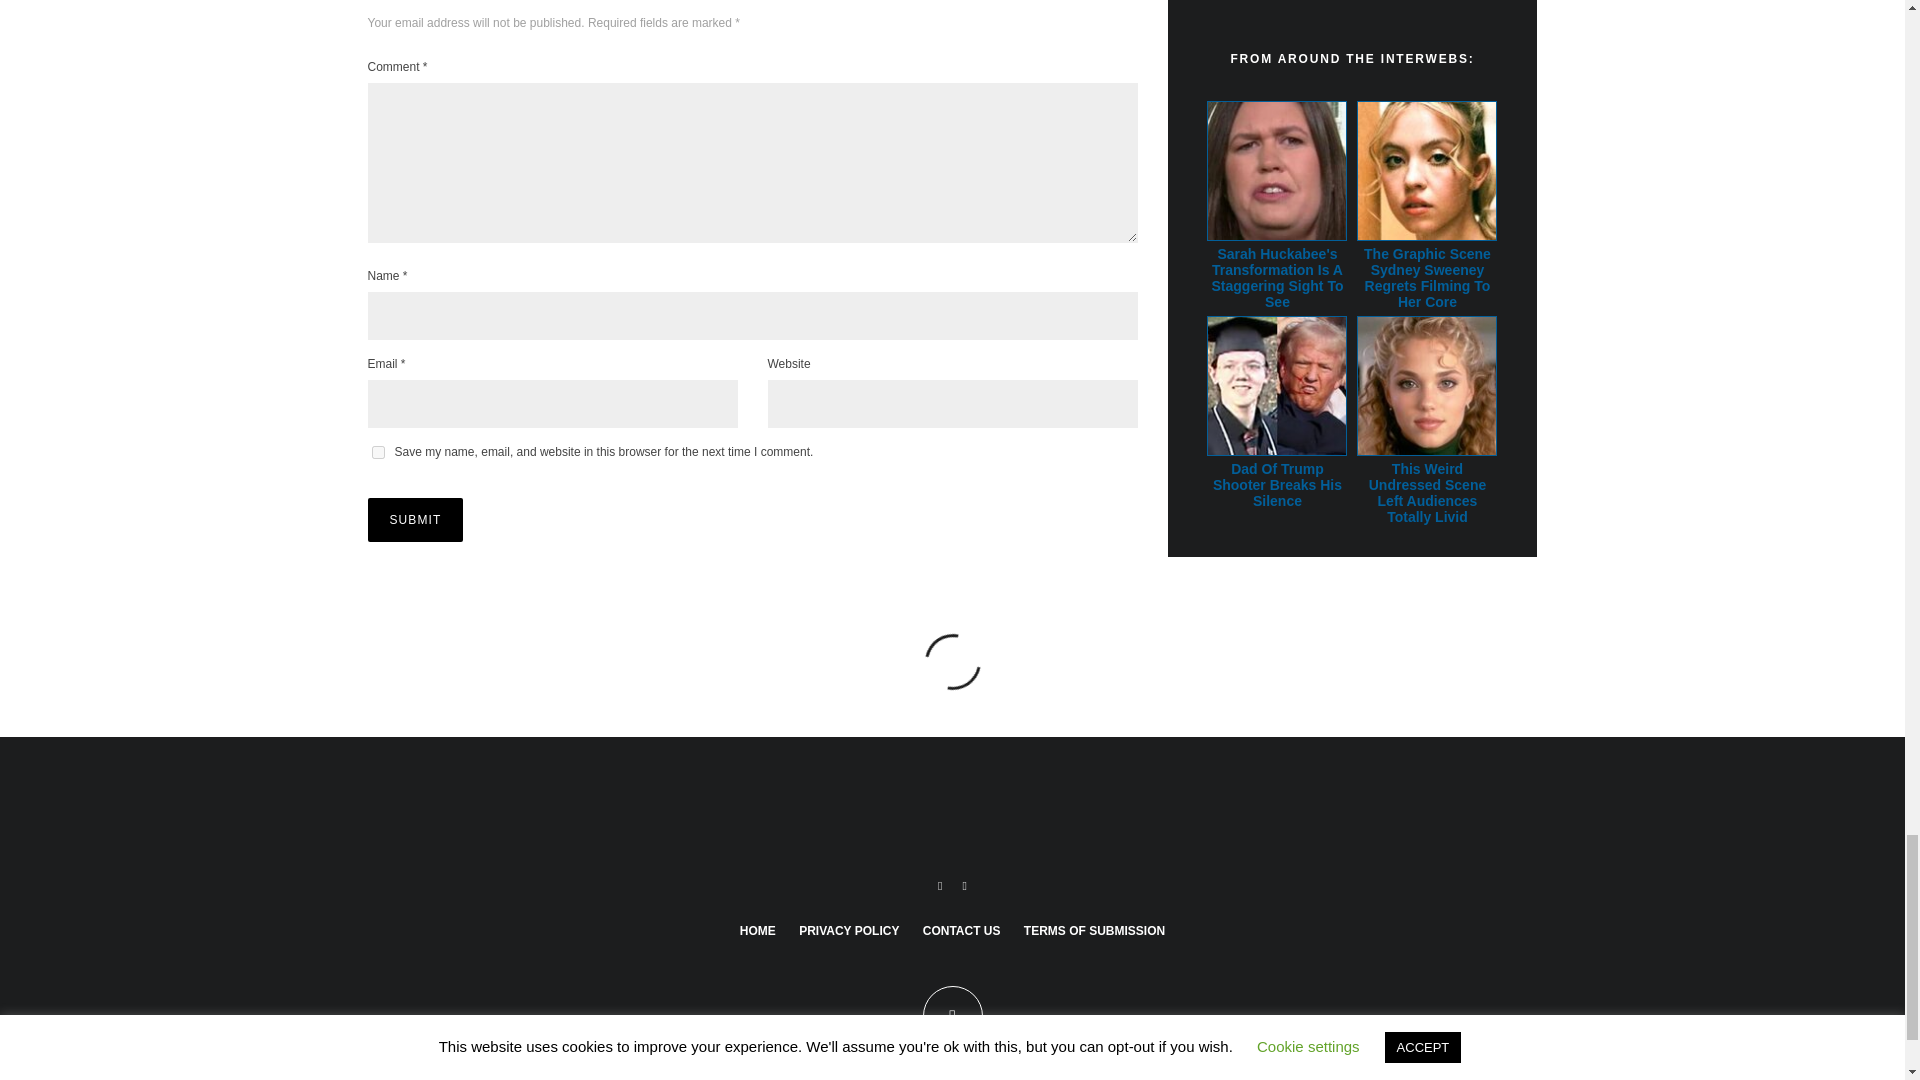 This screenshot has height=1080, width=1920. What do you see at coordinates (378, 452) in the screenshot?
I see `yes` at bounding box center [378, 452].